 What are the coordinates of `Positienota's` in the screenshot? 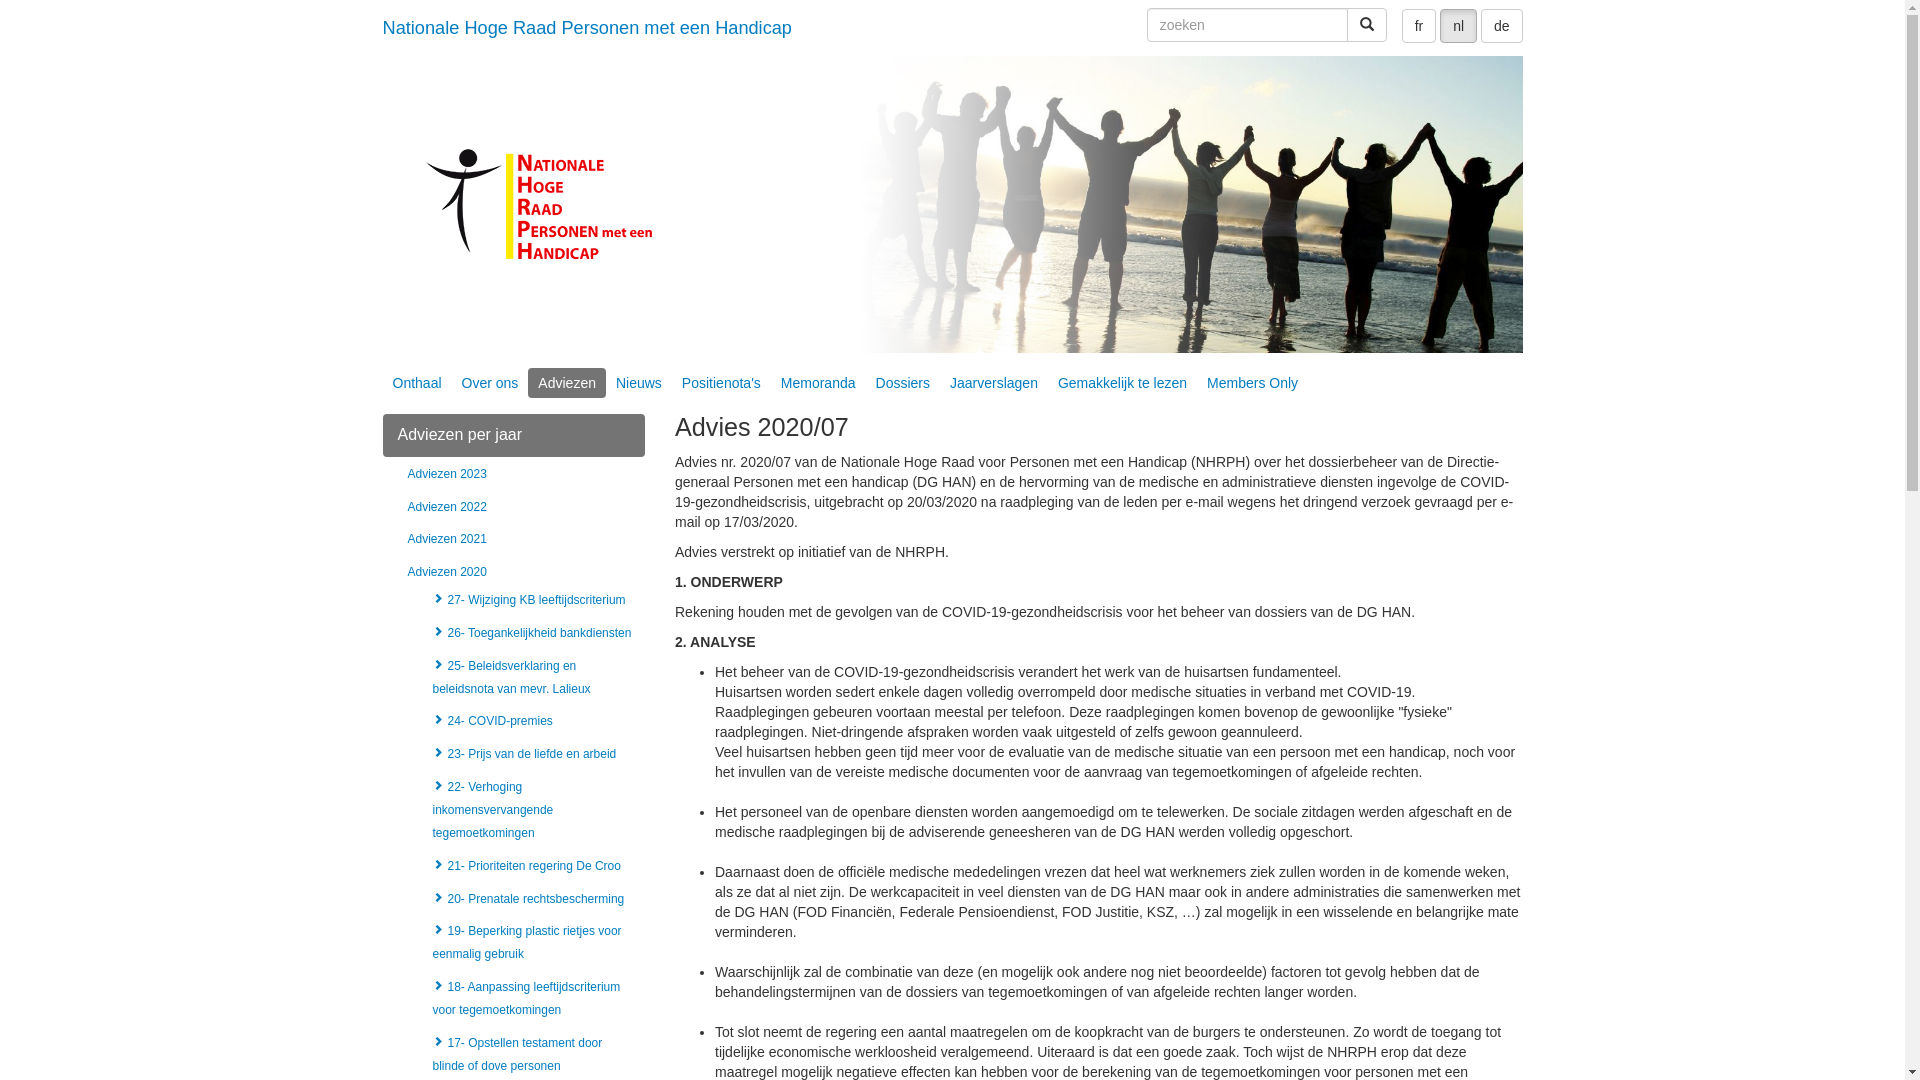 It's located at (722, 383).